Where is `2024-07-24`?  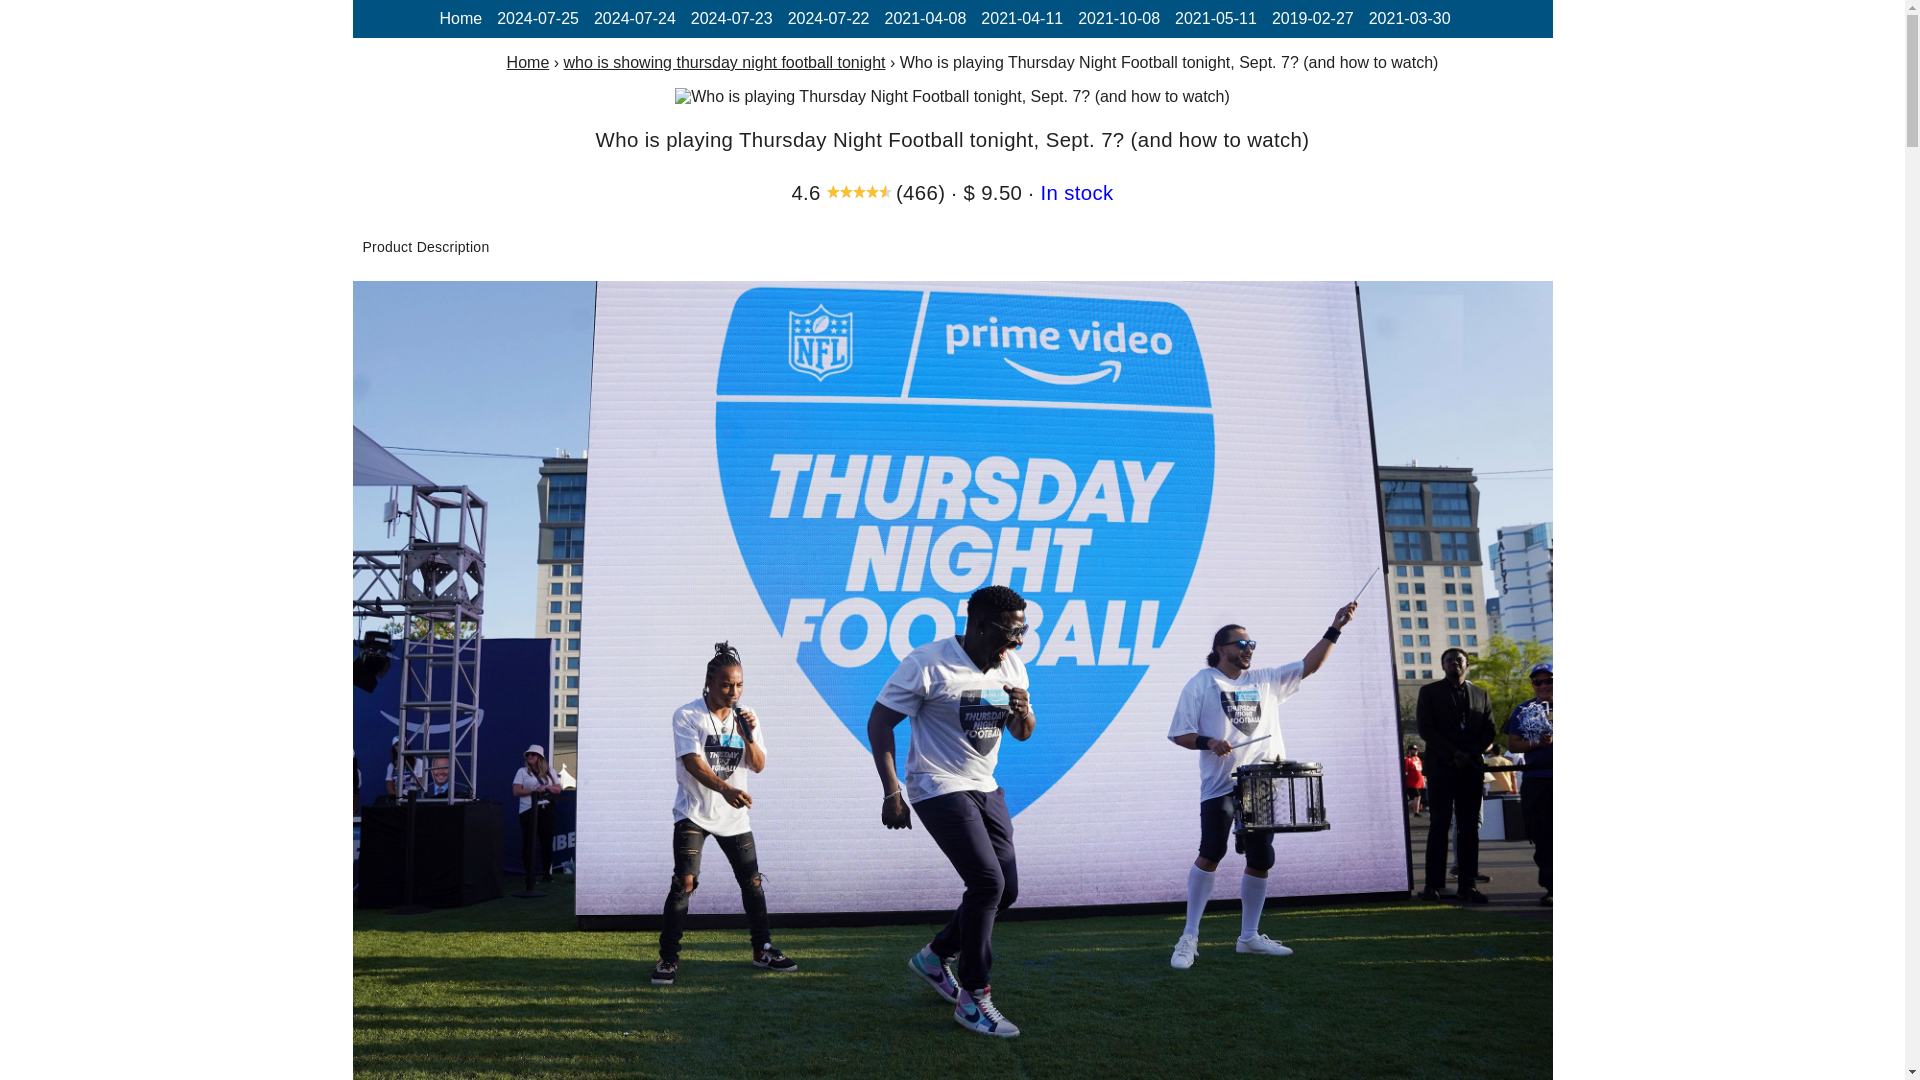
2024-07-24 is located at coordinates (634, 18).